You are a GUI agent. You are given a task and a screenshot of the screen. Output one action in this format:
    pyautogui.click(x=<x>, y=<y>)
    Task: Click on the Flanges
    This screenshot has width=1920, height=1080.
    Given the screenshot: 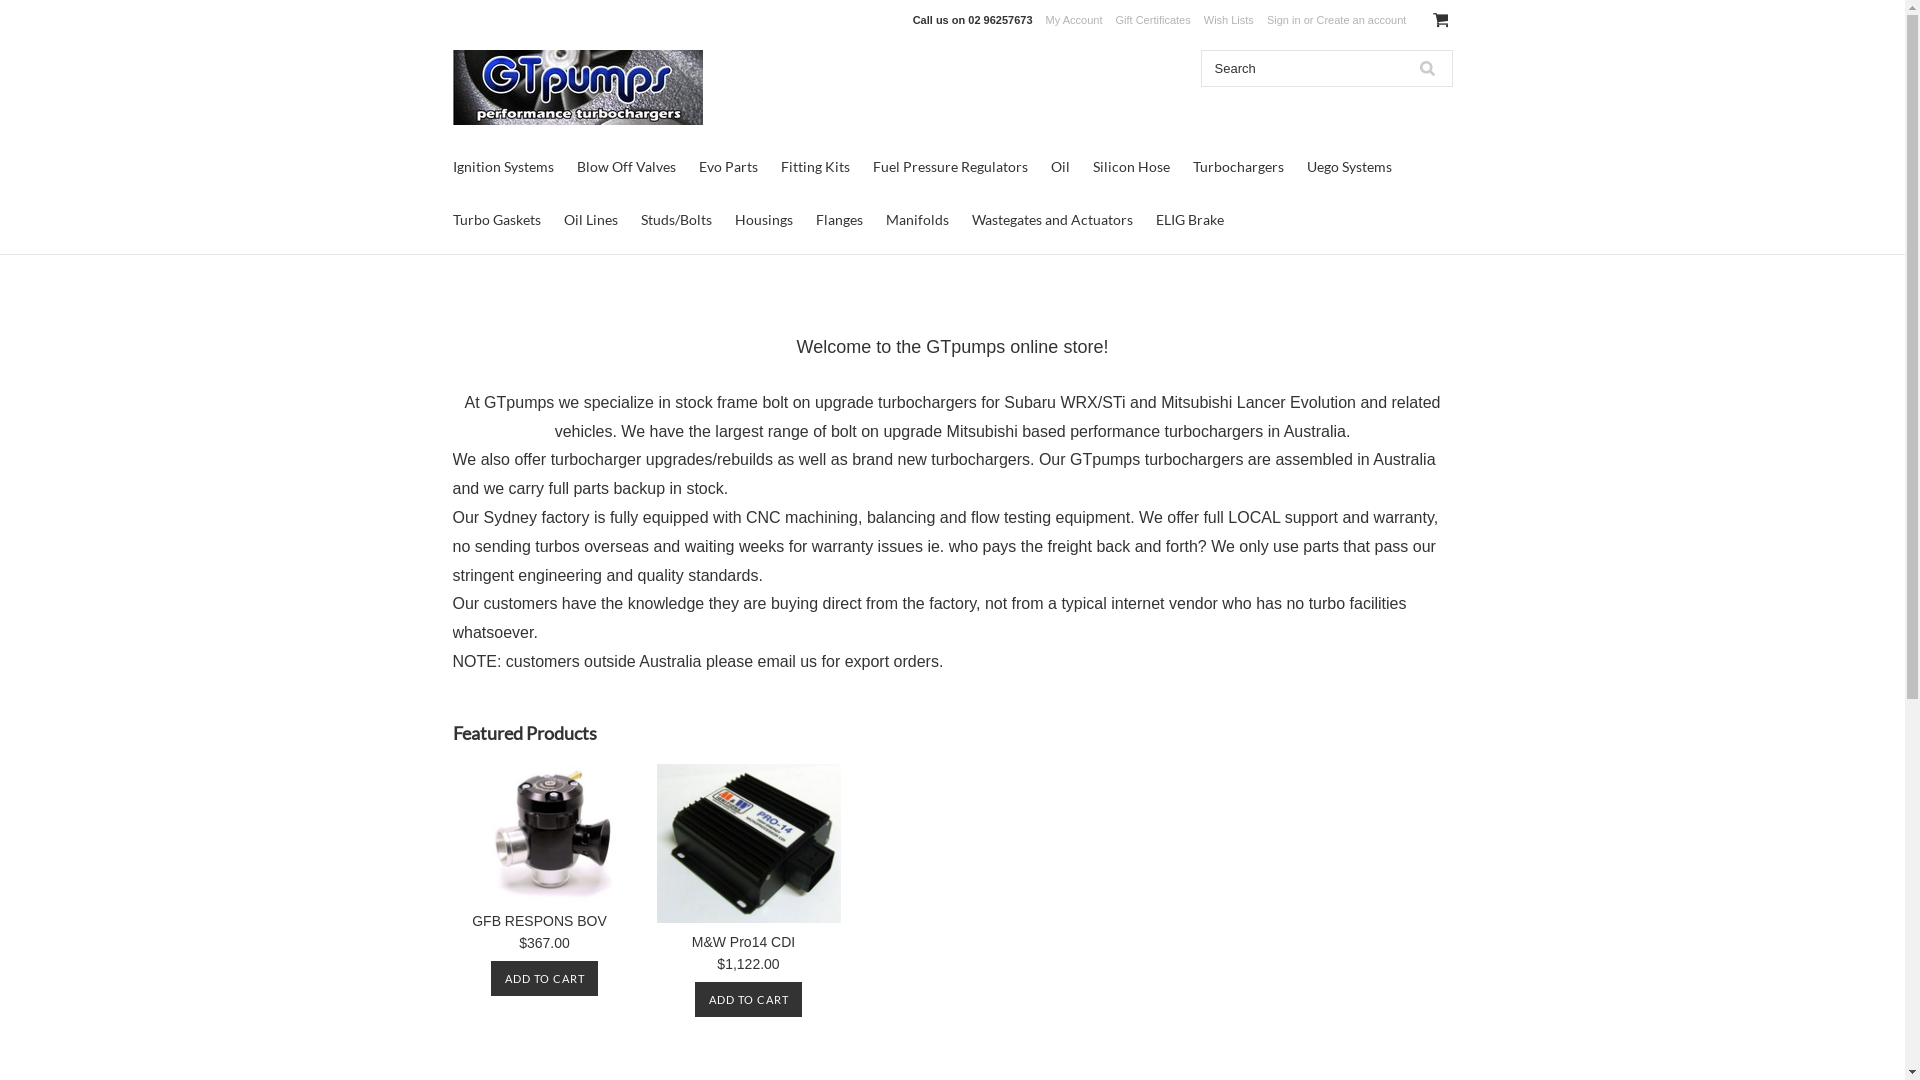 What is the action you would take?
    pyautogui.click(x=840, y=220)
    